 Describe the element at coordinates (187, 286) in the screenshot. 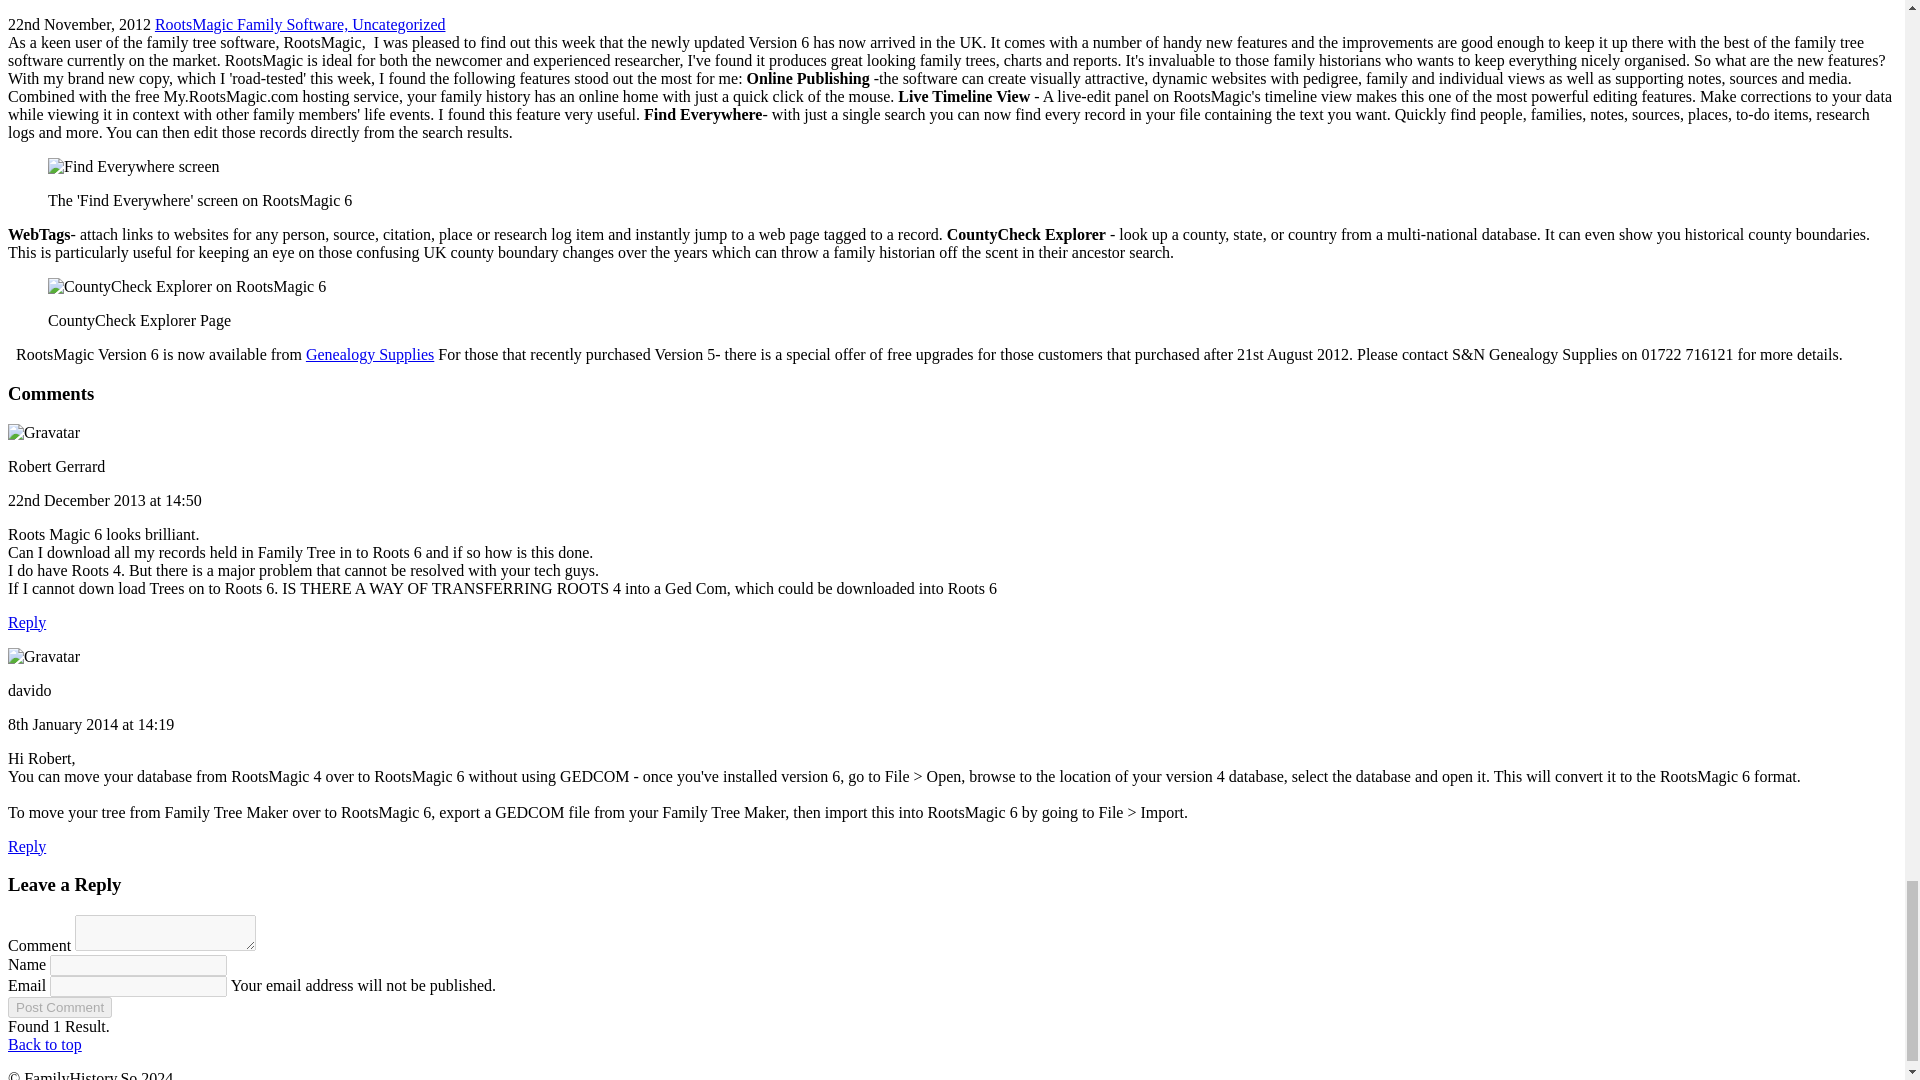

I see `CountyCheckExplorer-300x225` at that location.